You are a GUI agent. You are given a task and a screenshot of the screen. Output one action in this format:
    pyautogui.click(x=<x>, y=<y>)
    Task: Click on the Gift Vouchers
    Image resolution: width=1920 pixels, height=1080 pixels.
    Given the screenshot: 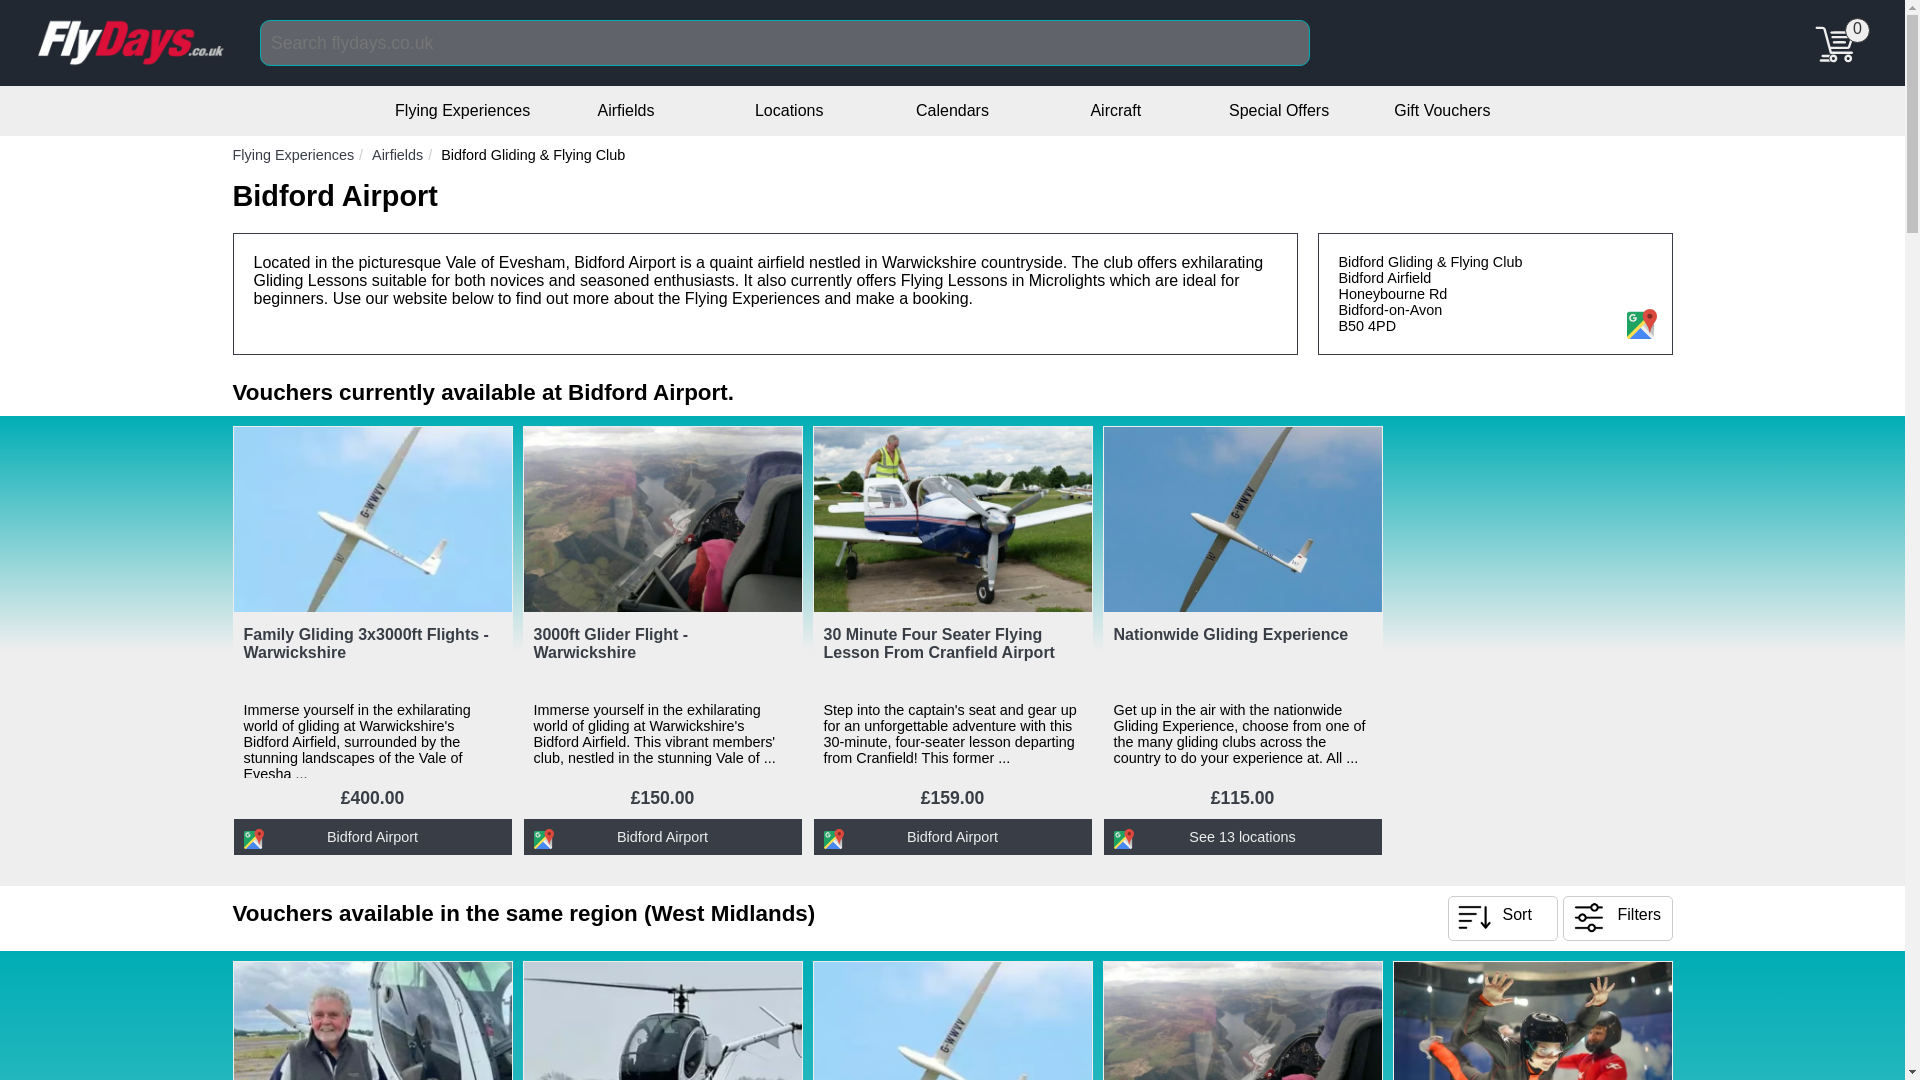 What is the action you would take?
    pyautogui.click(x=1441, y=110)
    